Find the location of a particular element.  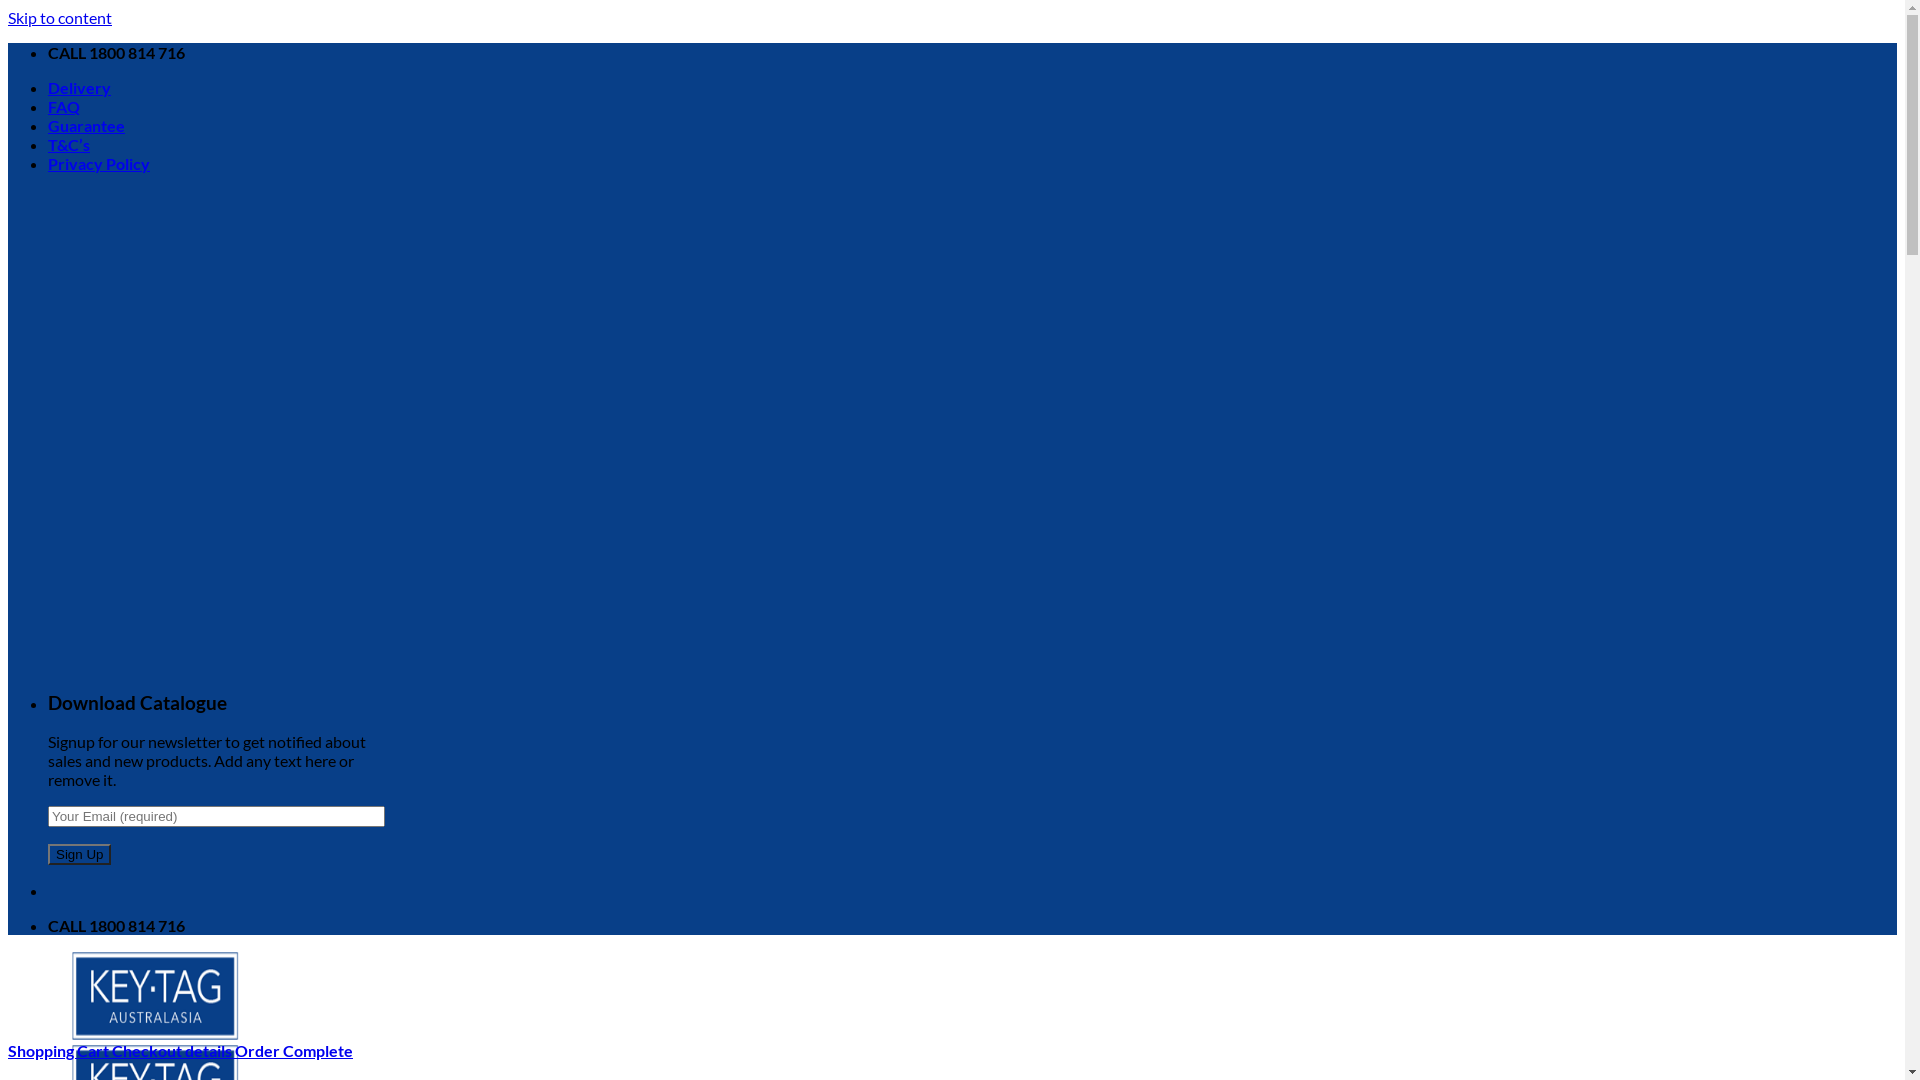

Privacy Policy is located at coordinates (99, 164).